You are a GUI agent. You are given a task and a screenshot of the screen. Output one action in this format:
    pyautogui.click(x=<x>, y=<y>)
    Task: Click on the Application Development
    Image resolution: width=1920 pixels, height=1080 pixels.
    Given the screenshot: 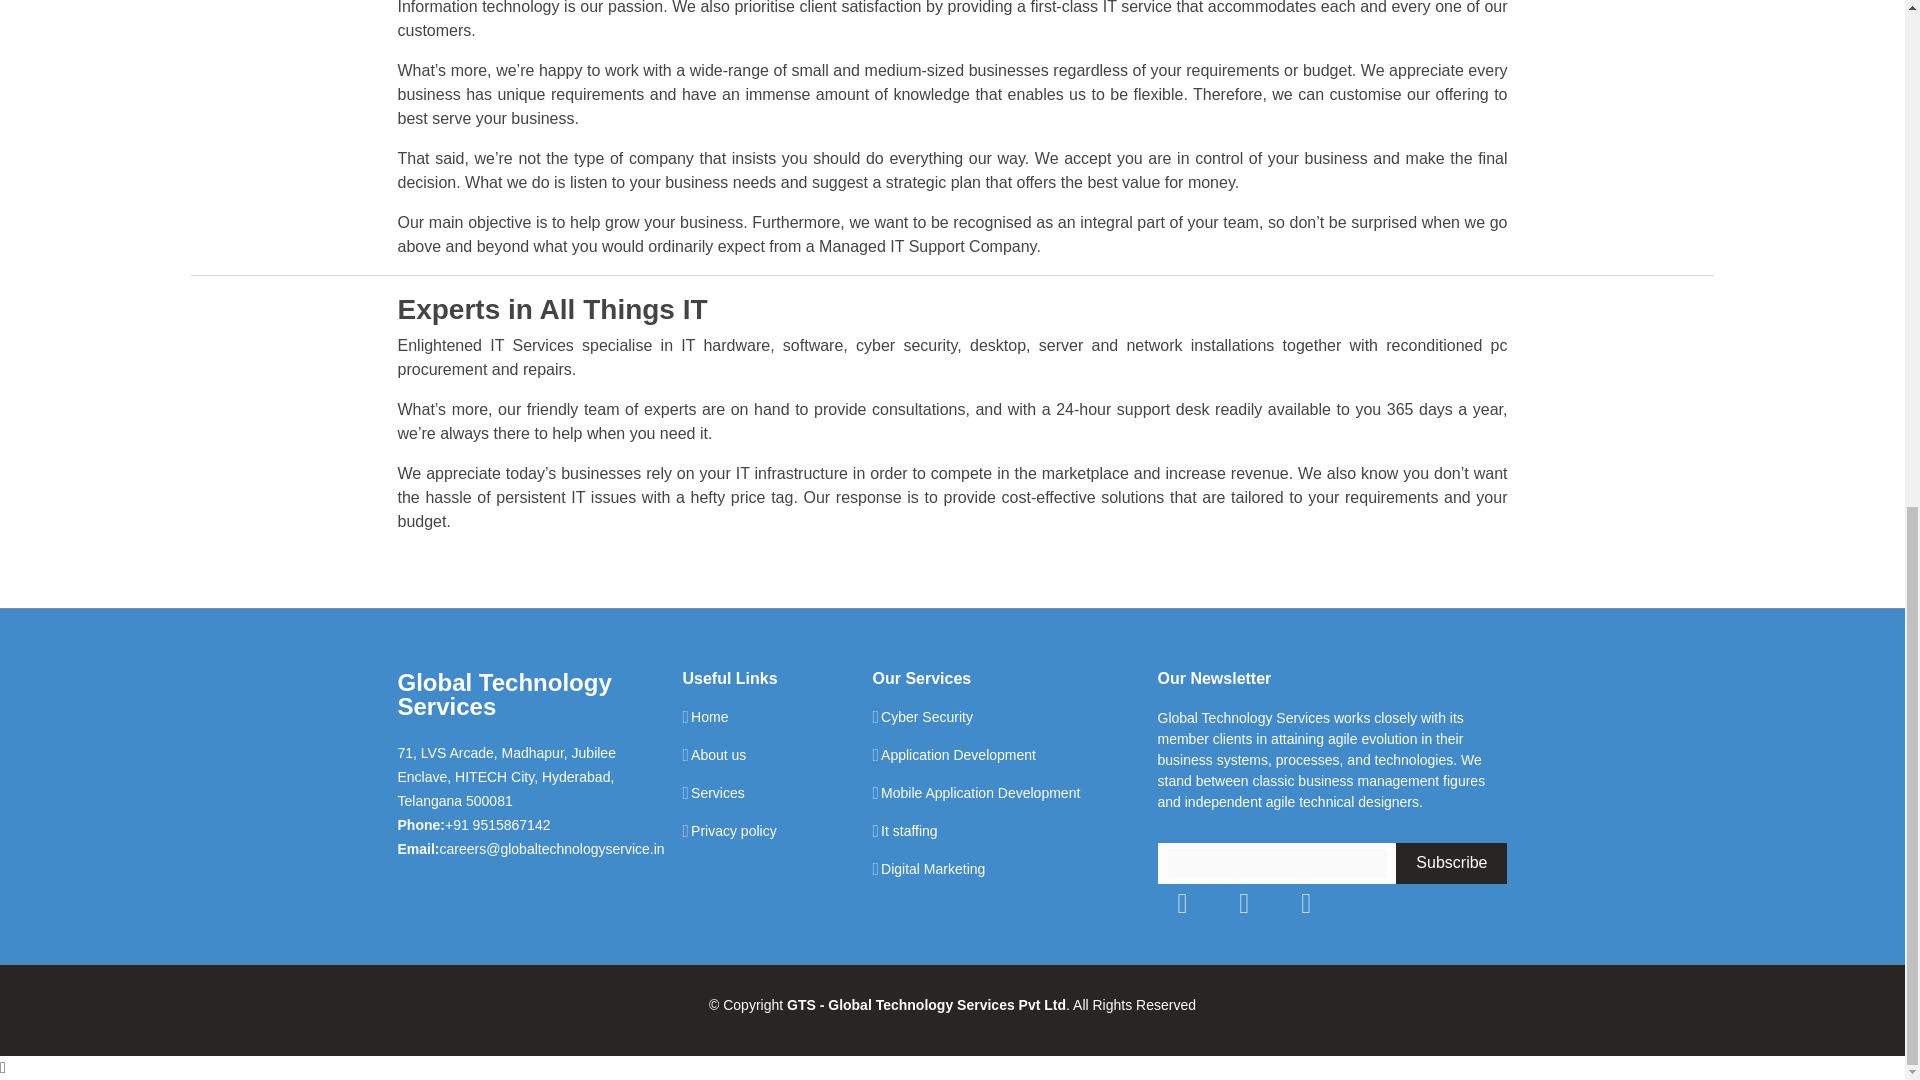 What is the action you would take?
    pyautogui.click(x=958, y=755)
    